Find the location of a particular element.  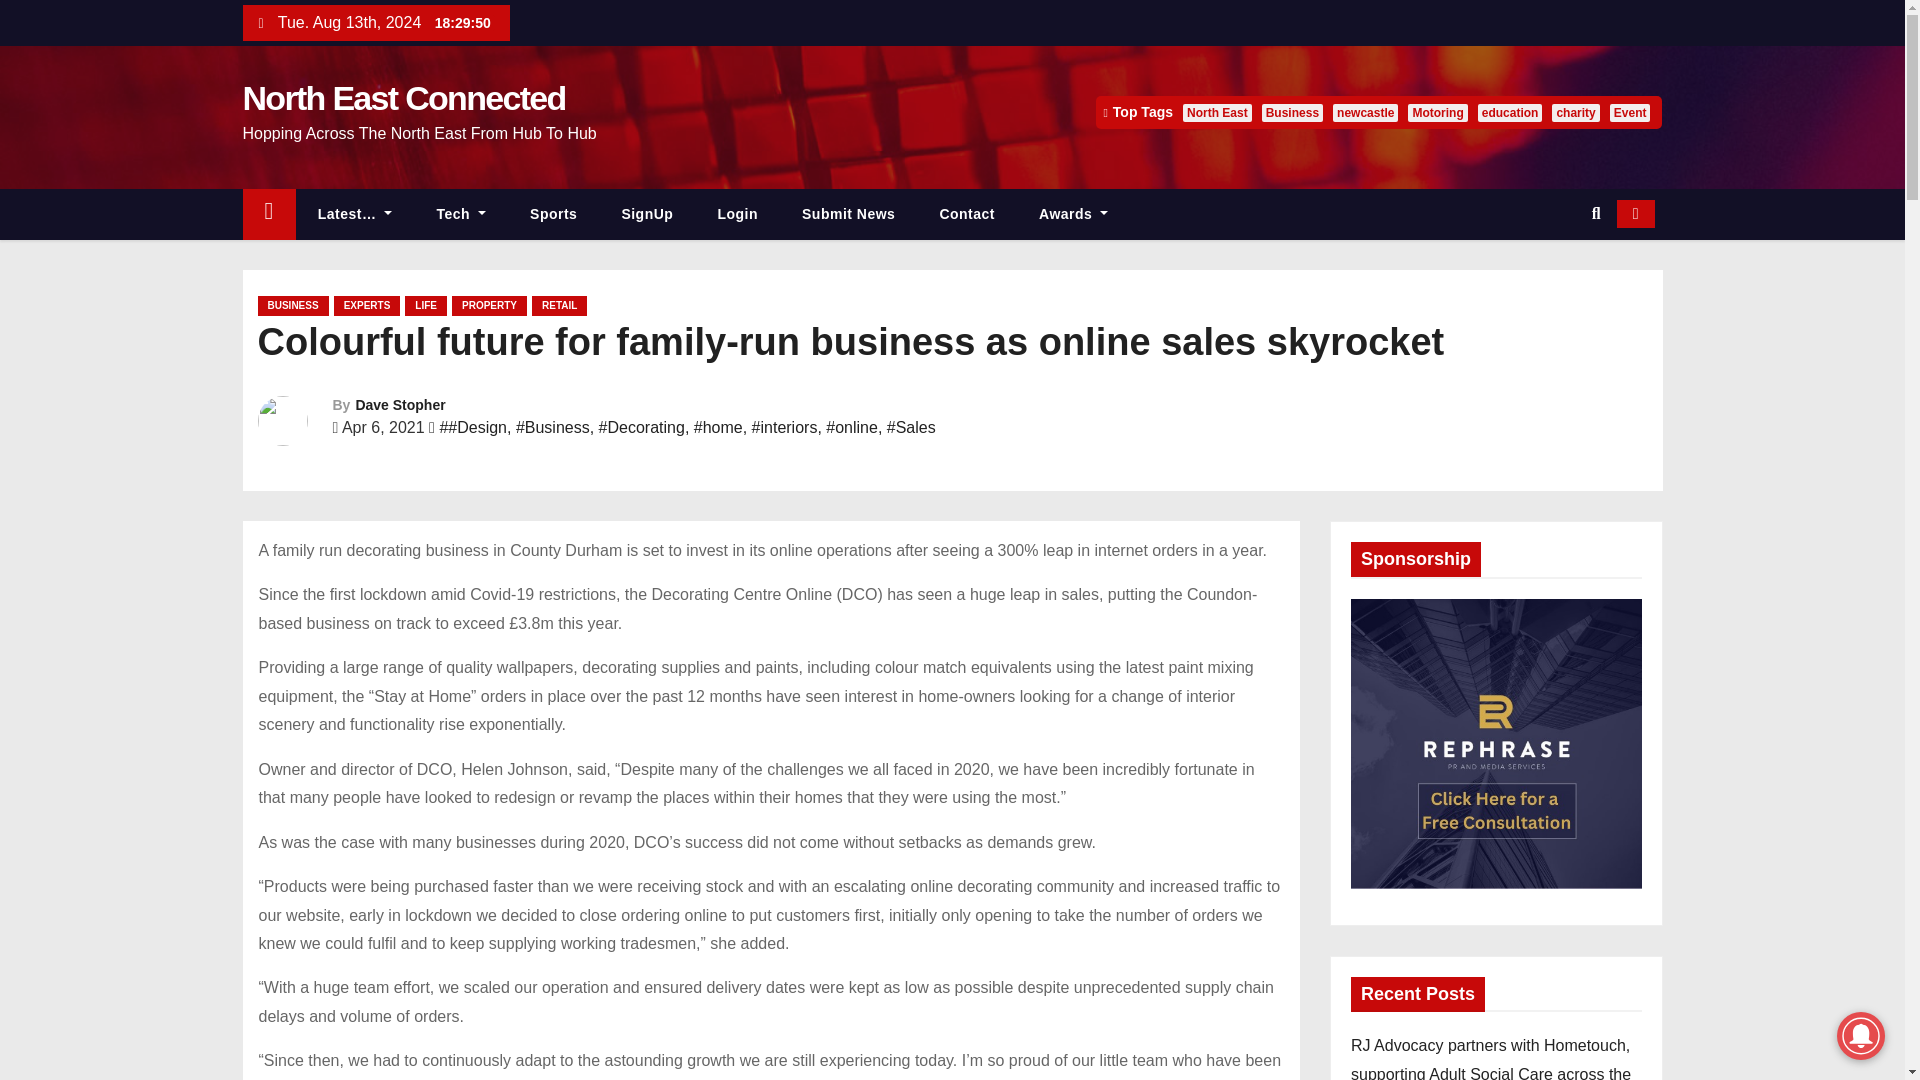

North East Connected is located at coordinates (402, 97).